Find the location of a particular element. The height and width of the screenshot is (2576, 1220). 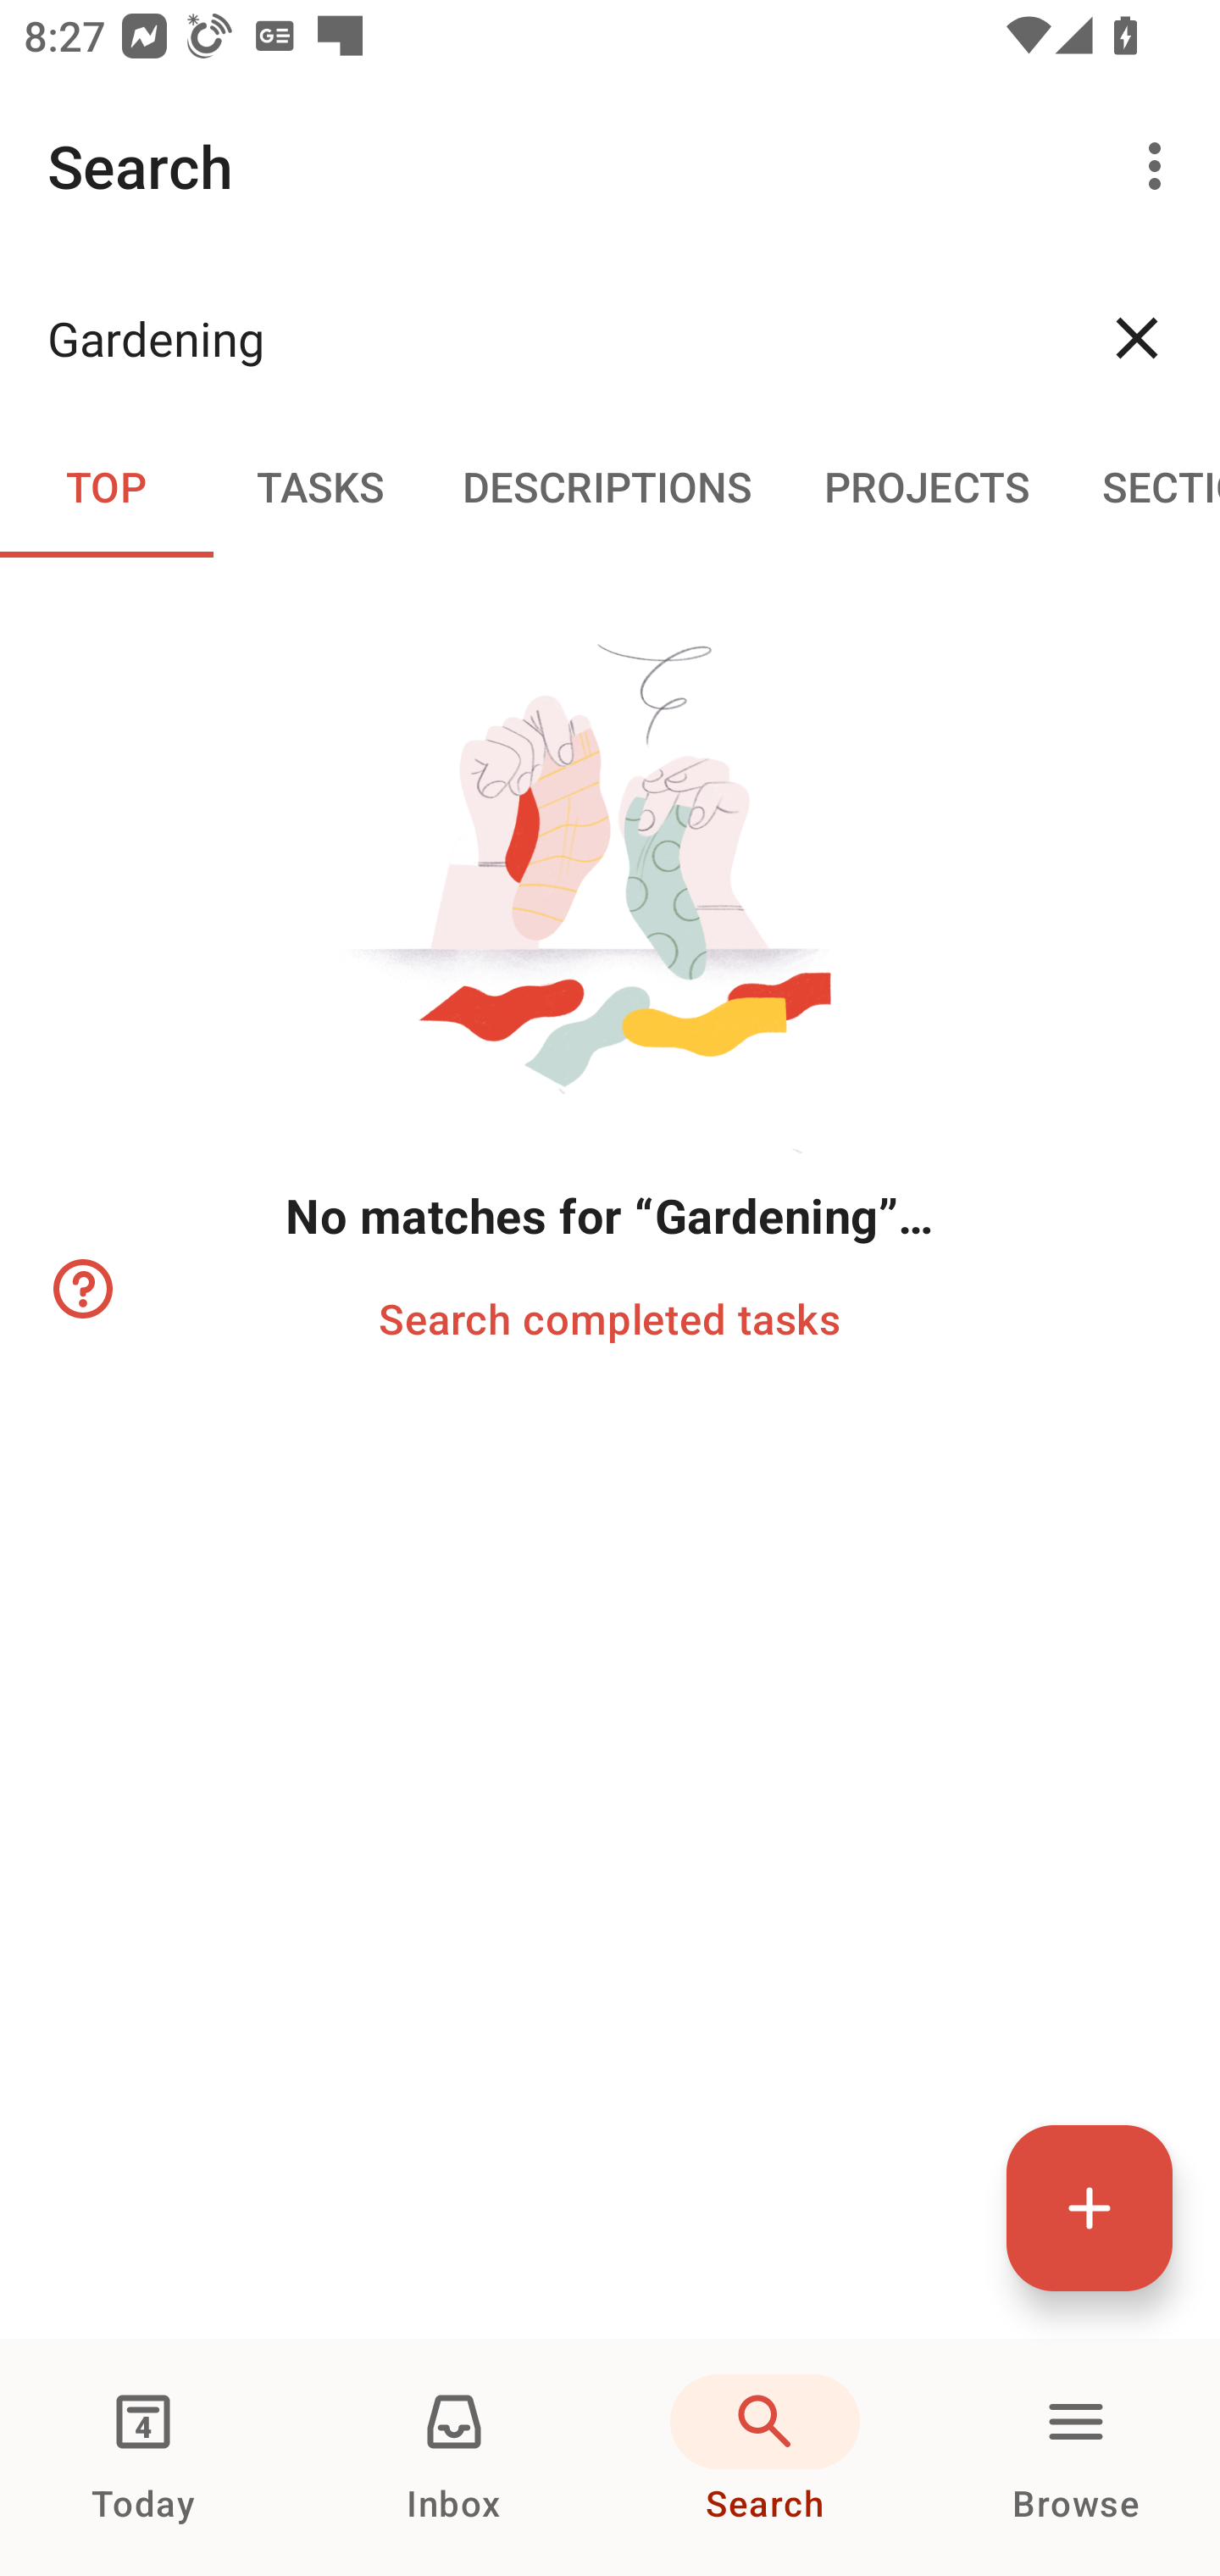

Search More options is located at coordinates (610, 166).